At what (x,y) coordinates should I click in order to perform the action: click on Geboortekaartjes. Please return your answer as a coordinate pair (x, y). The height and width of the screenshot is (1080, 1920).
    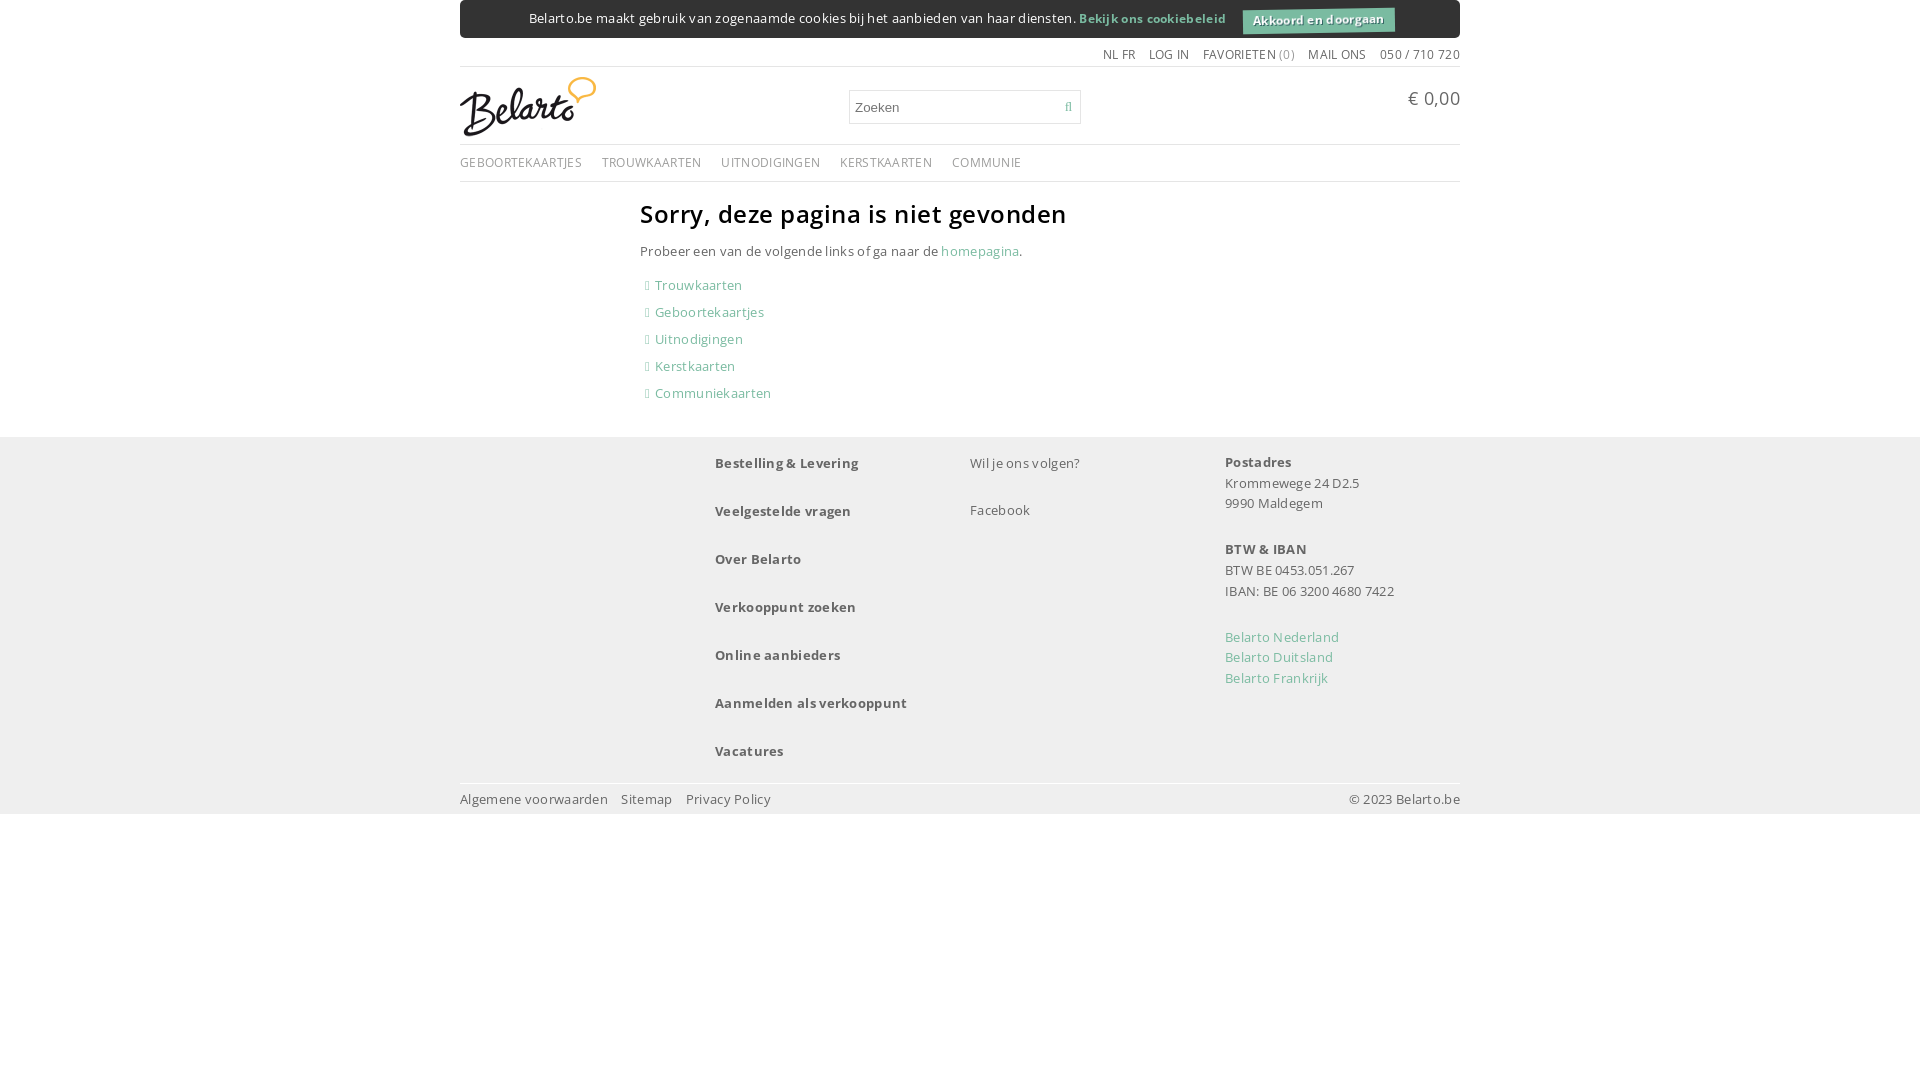
    Looking at the image, I should click on (710, 312).